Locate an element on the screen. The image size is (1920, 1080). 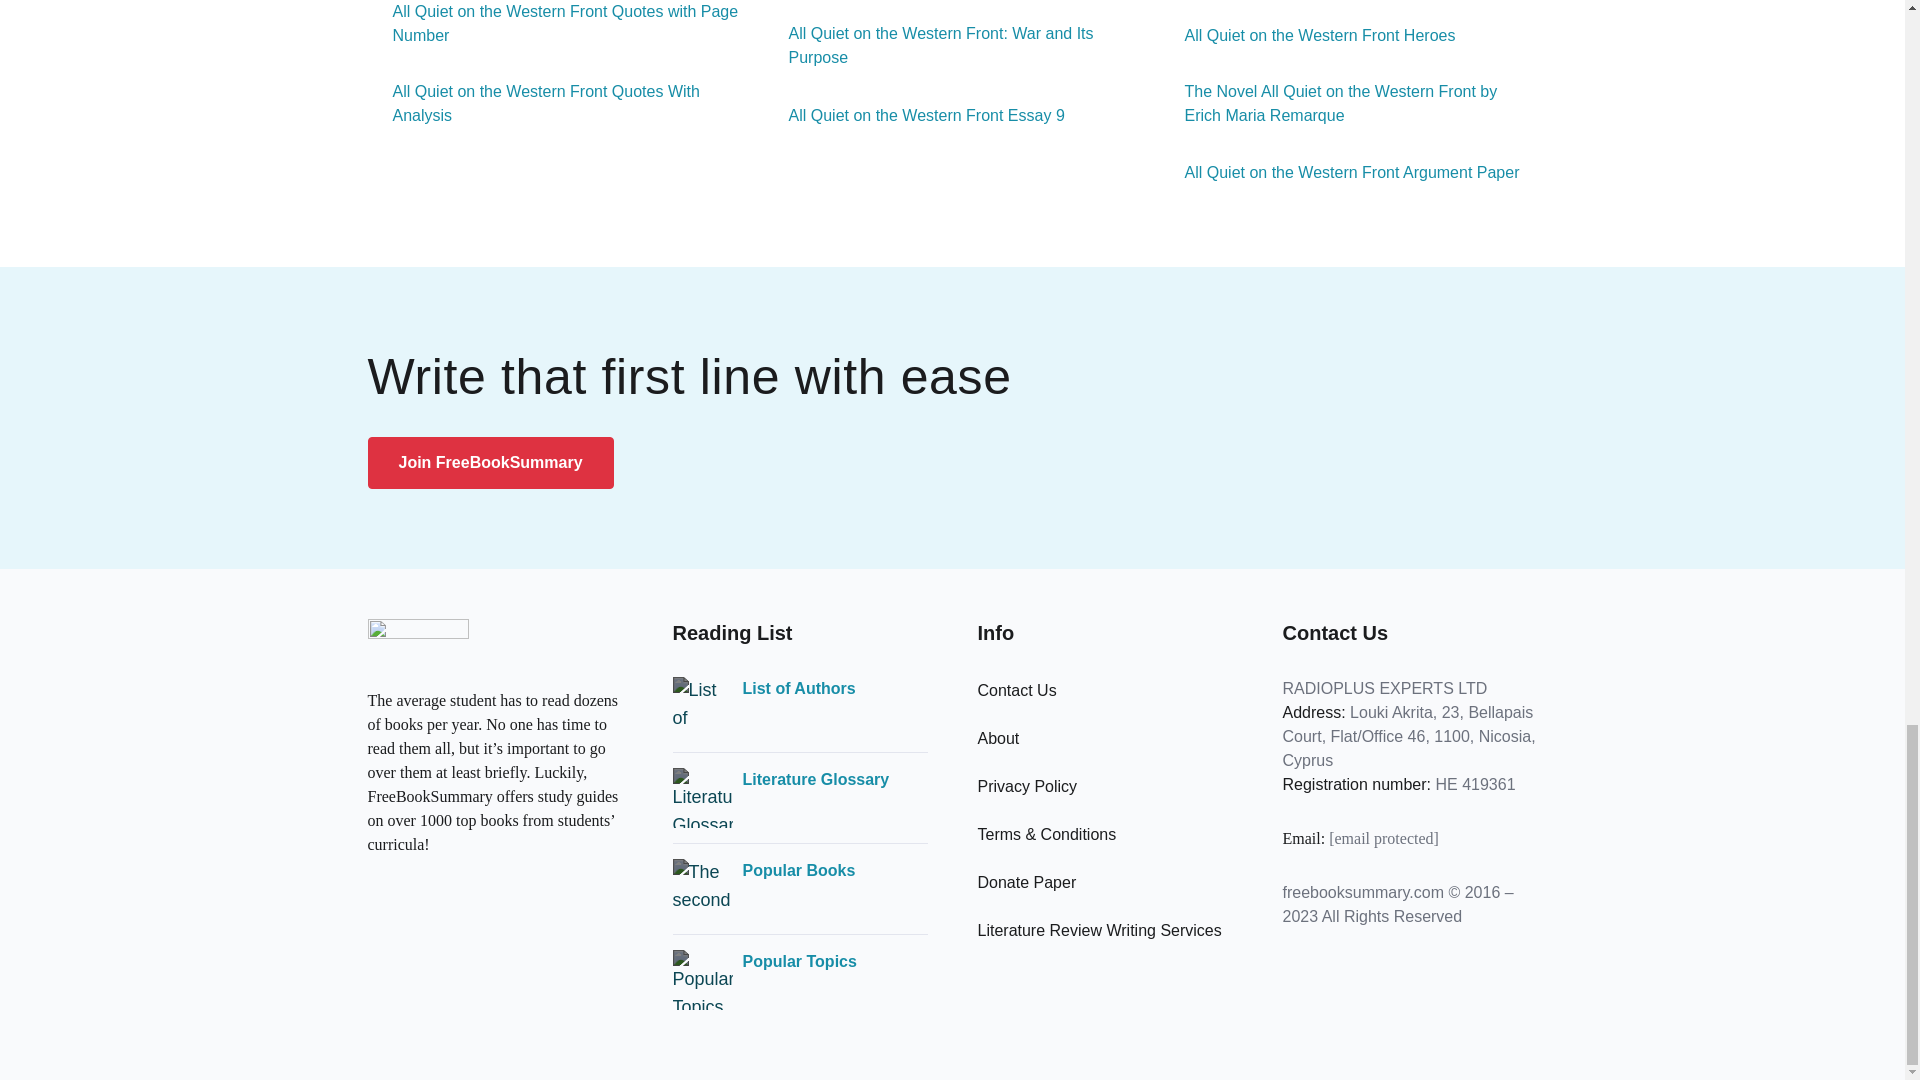
All Quiet on the Western Front Argument Paper is located at coordinates (1340, 172).